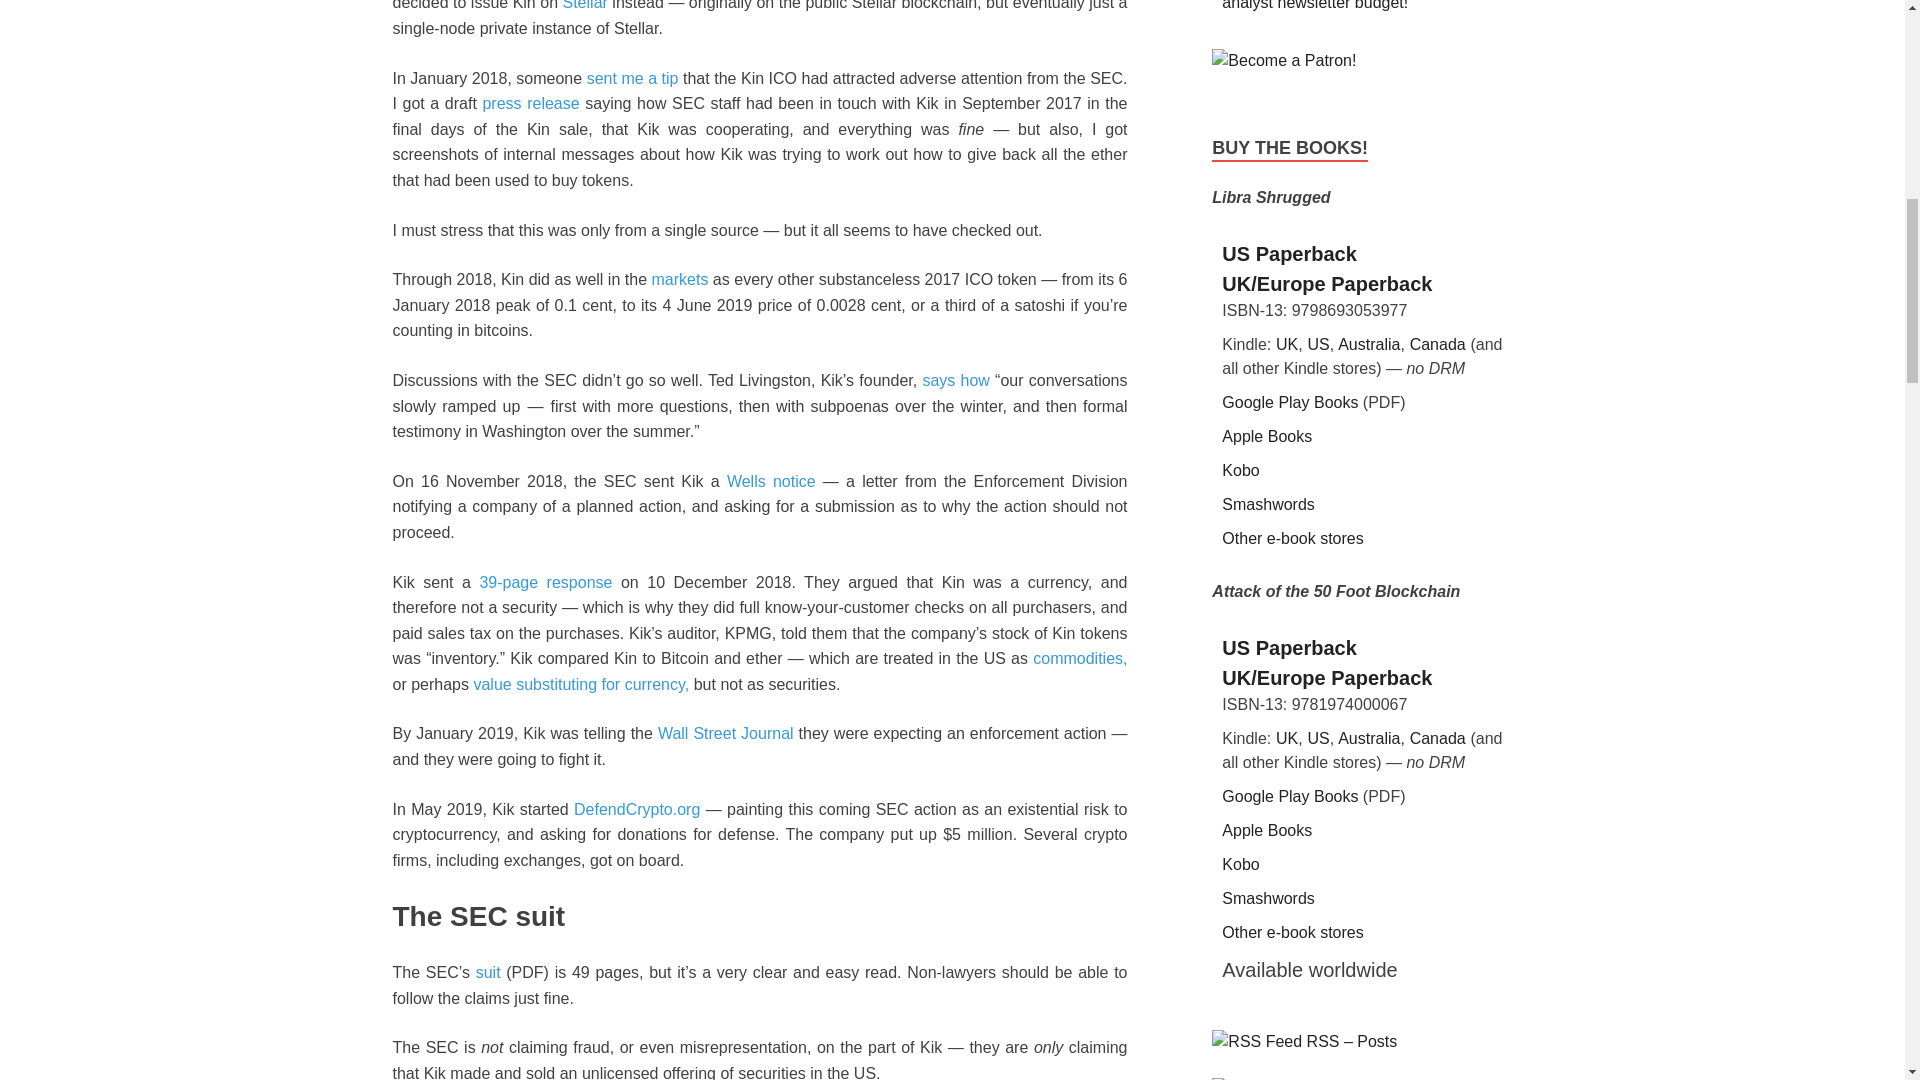 Image resolution: width=1920 pixels, height=1080 pixels. Describe the element at coordinates (530, 104) in the screenshot. I see `press release` at that location.